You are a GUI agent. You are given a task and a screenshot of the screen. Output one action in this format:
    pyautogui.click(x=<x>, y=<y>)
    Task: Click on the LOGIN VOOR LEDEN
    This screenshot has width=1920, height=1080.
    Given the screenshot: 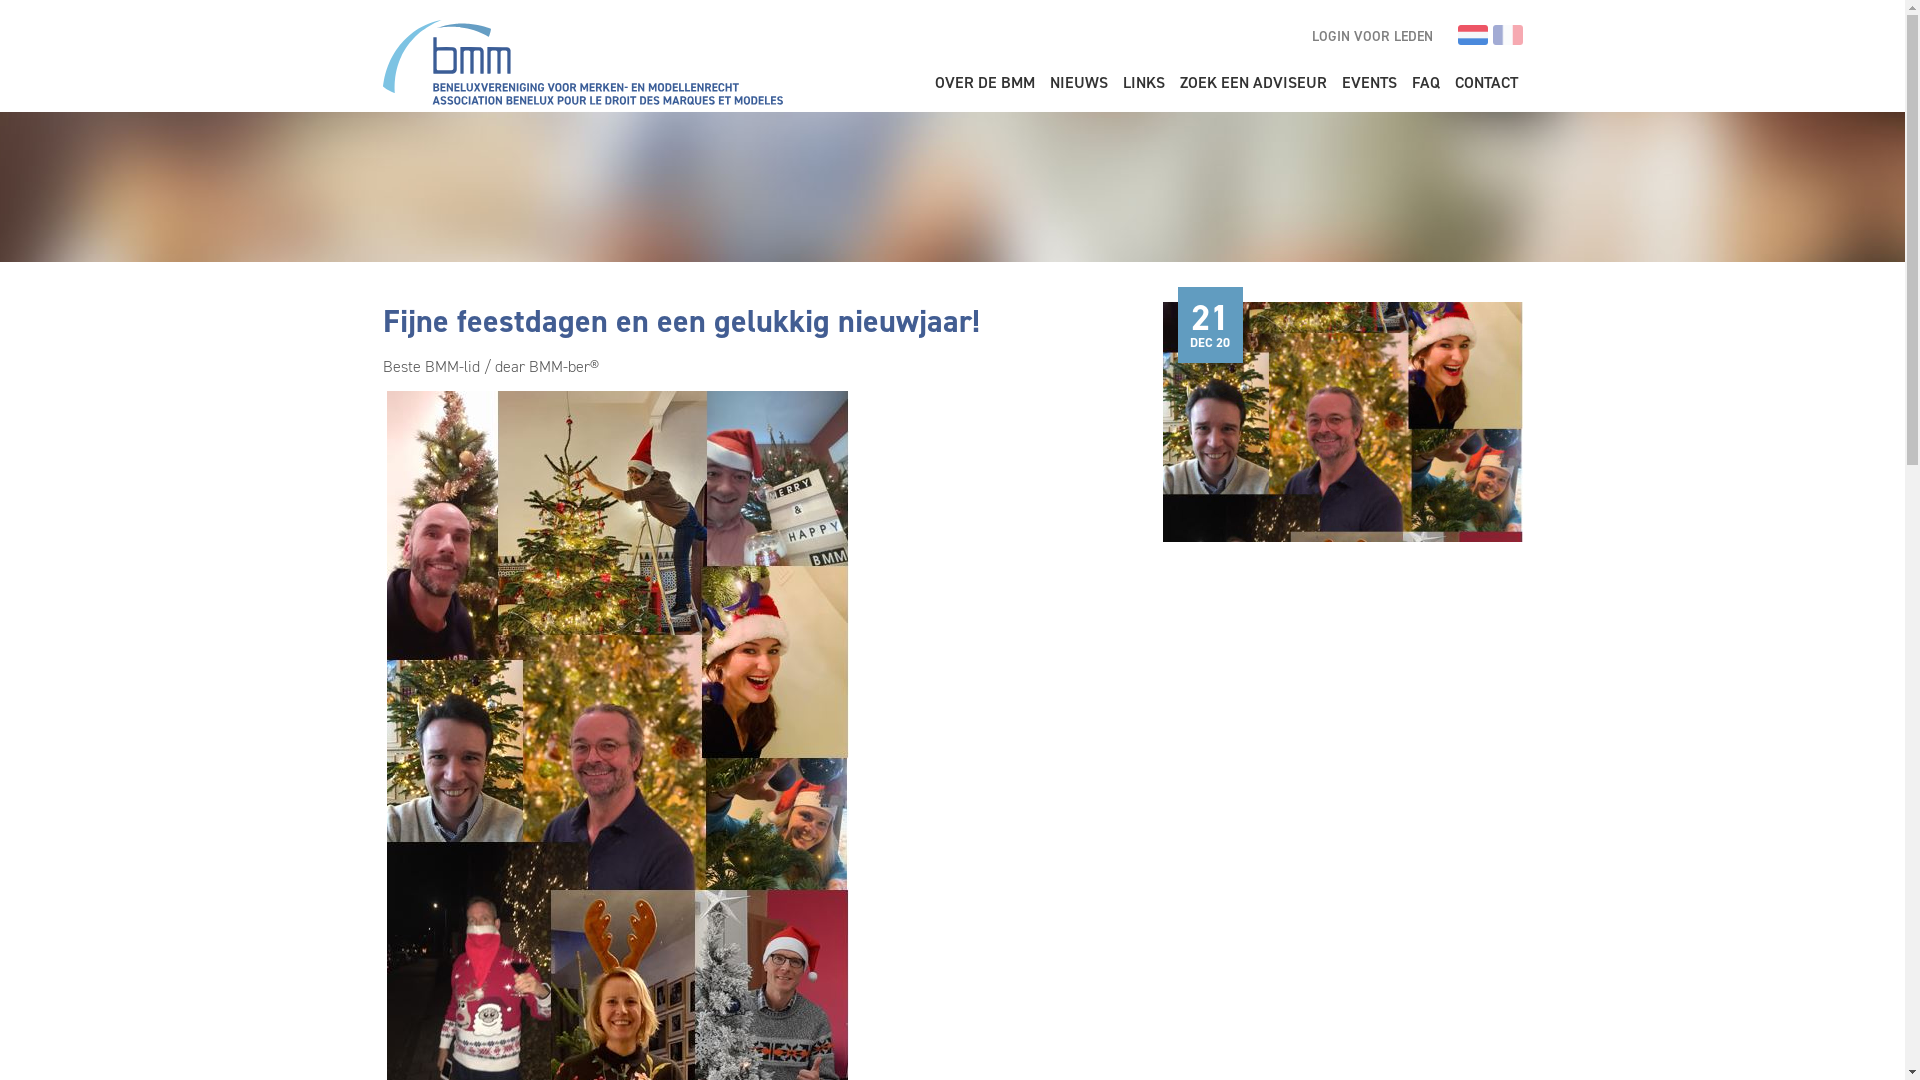 What is the action you would take?
    pyautogui.click(x=1372, y=38)
    